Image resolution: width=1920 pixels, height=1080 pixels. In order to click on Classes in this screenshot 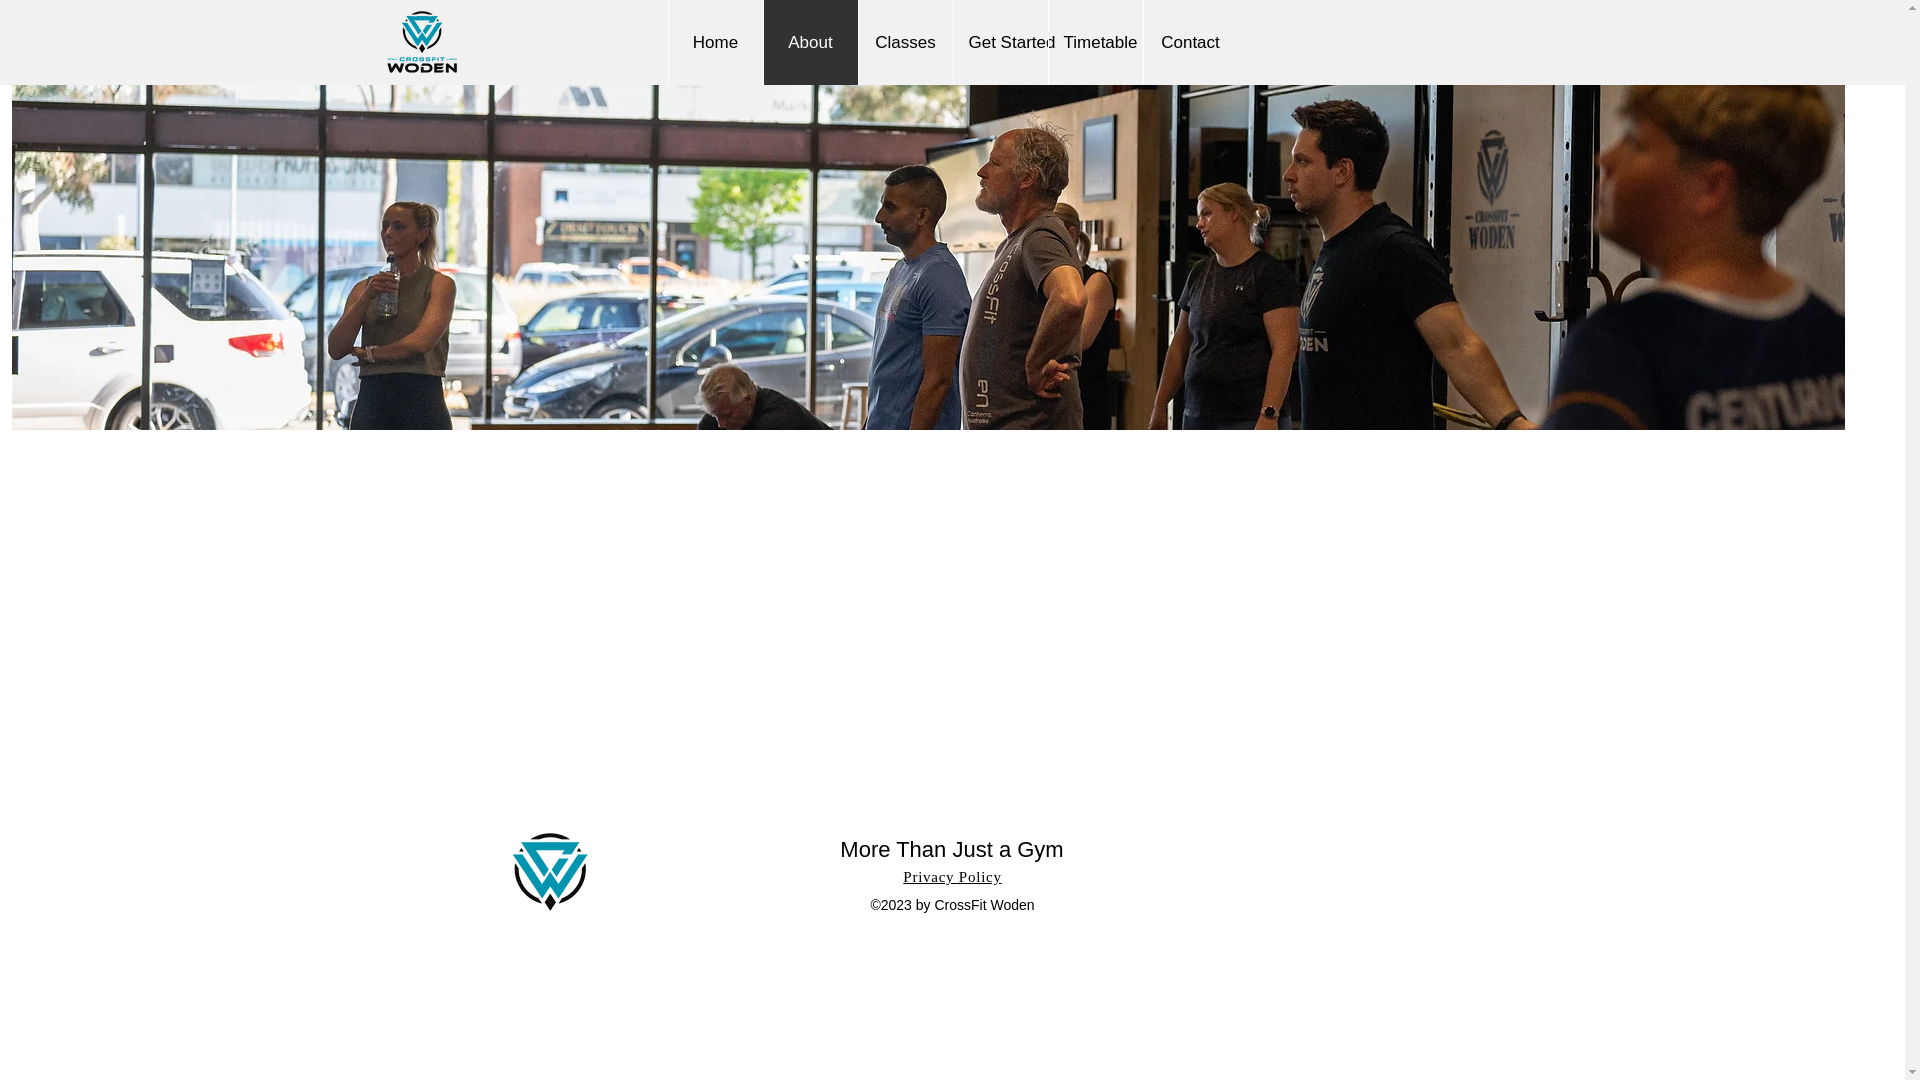, I will do `click(905, 42)`.